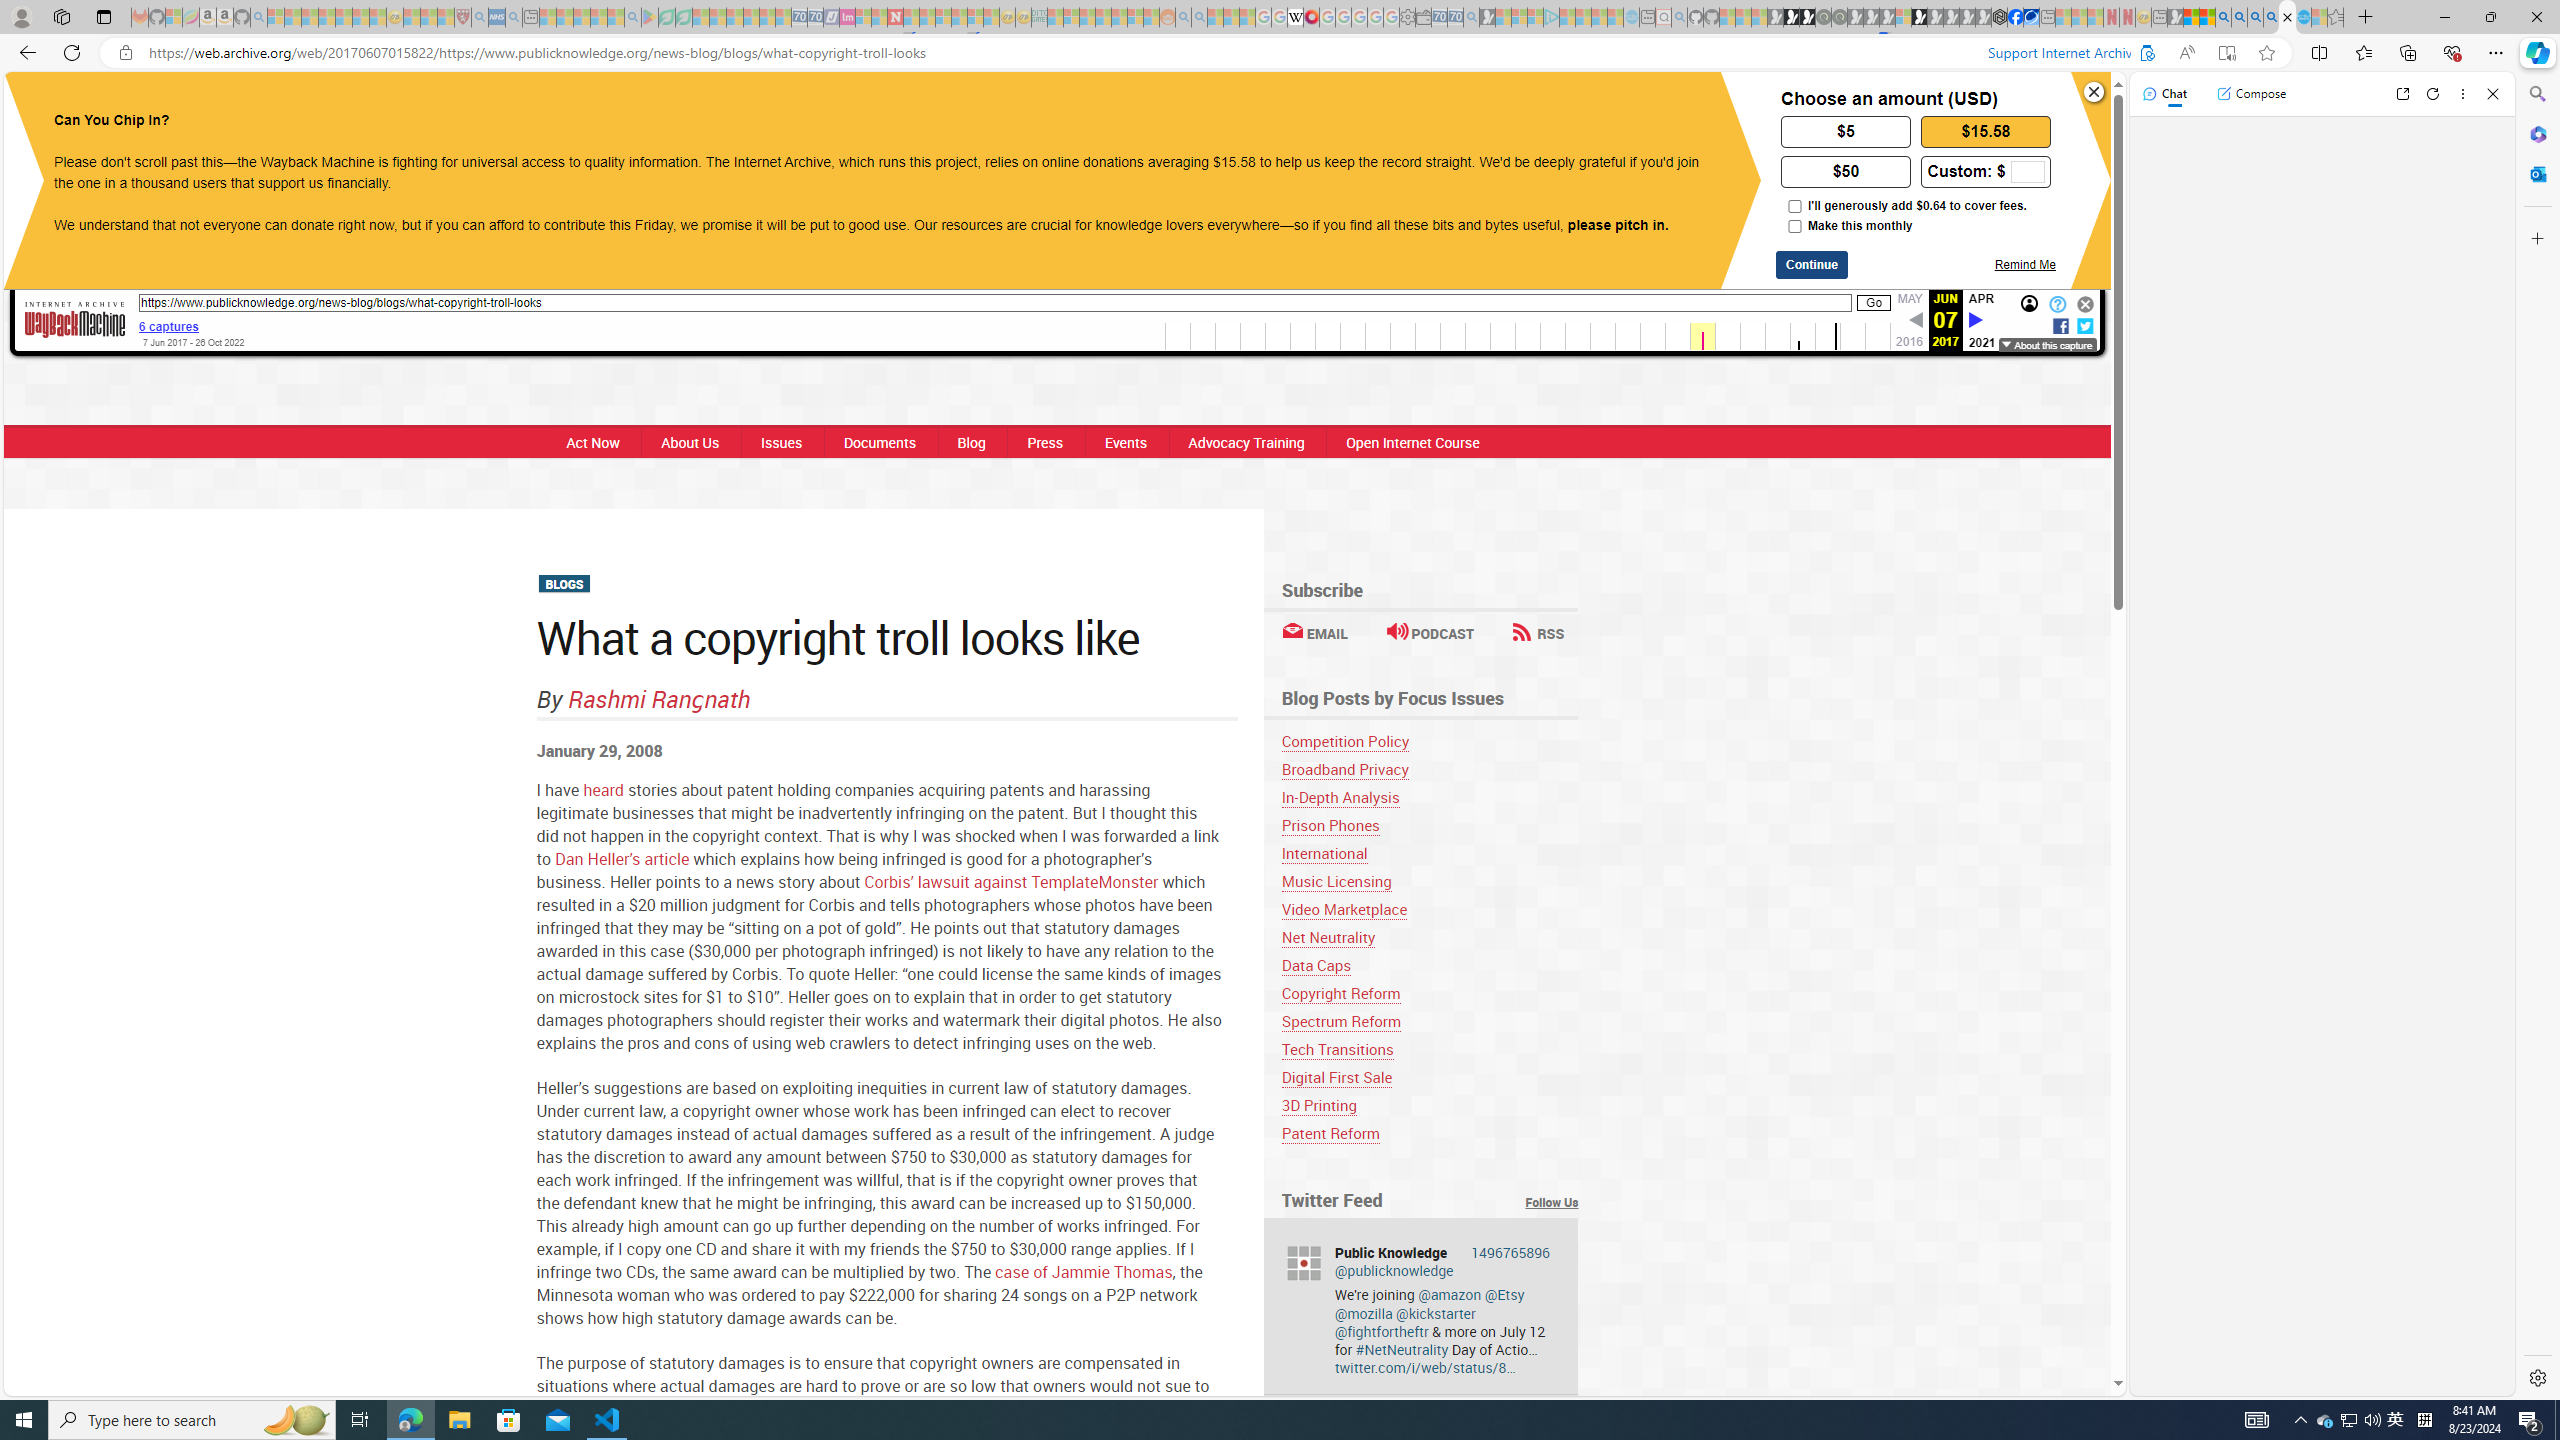 The image size is (2560, 1440). What do you see at coordinates (1084, 1272) in the screenshot?
I see `case of Jammie Thomas` at bounding box center [1084, 1272].